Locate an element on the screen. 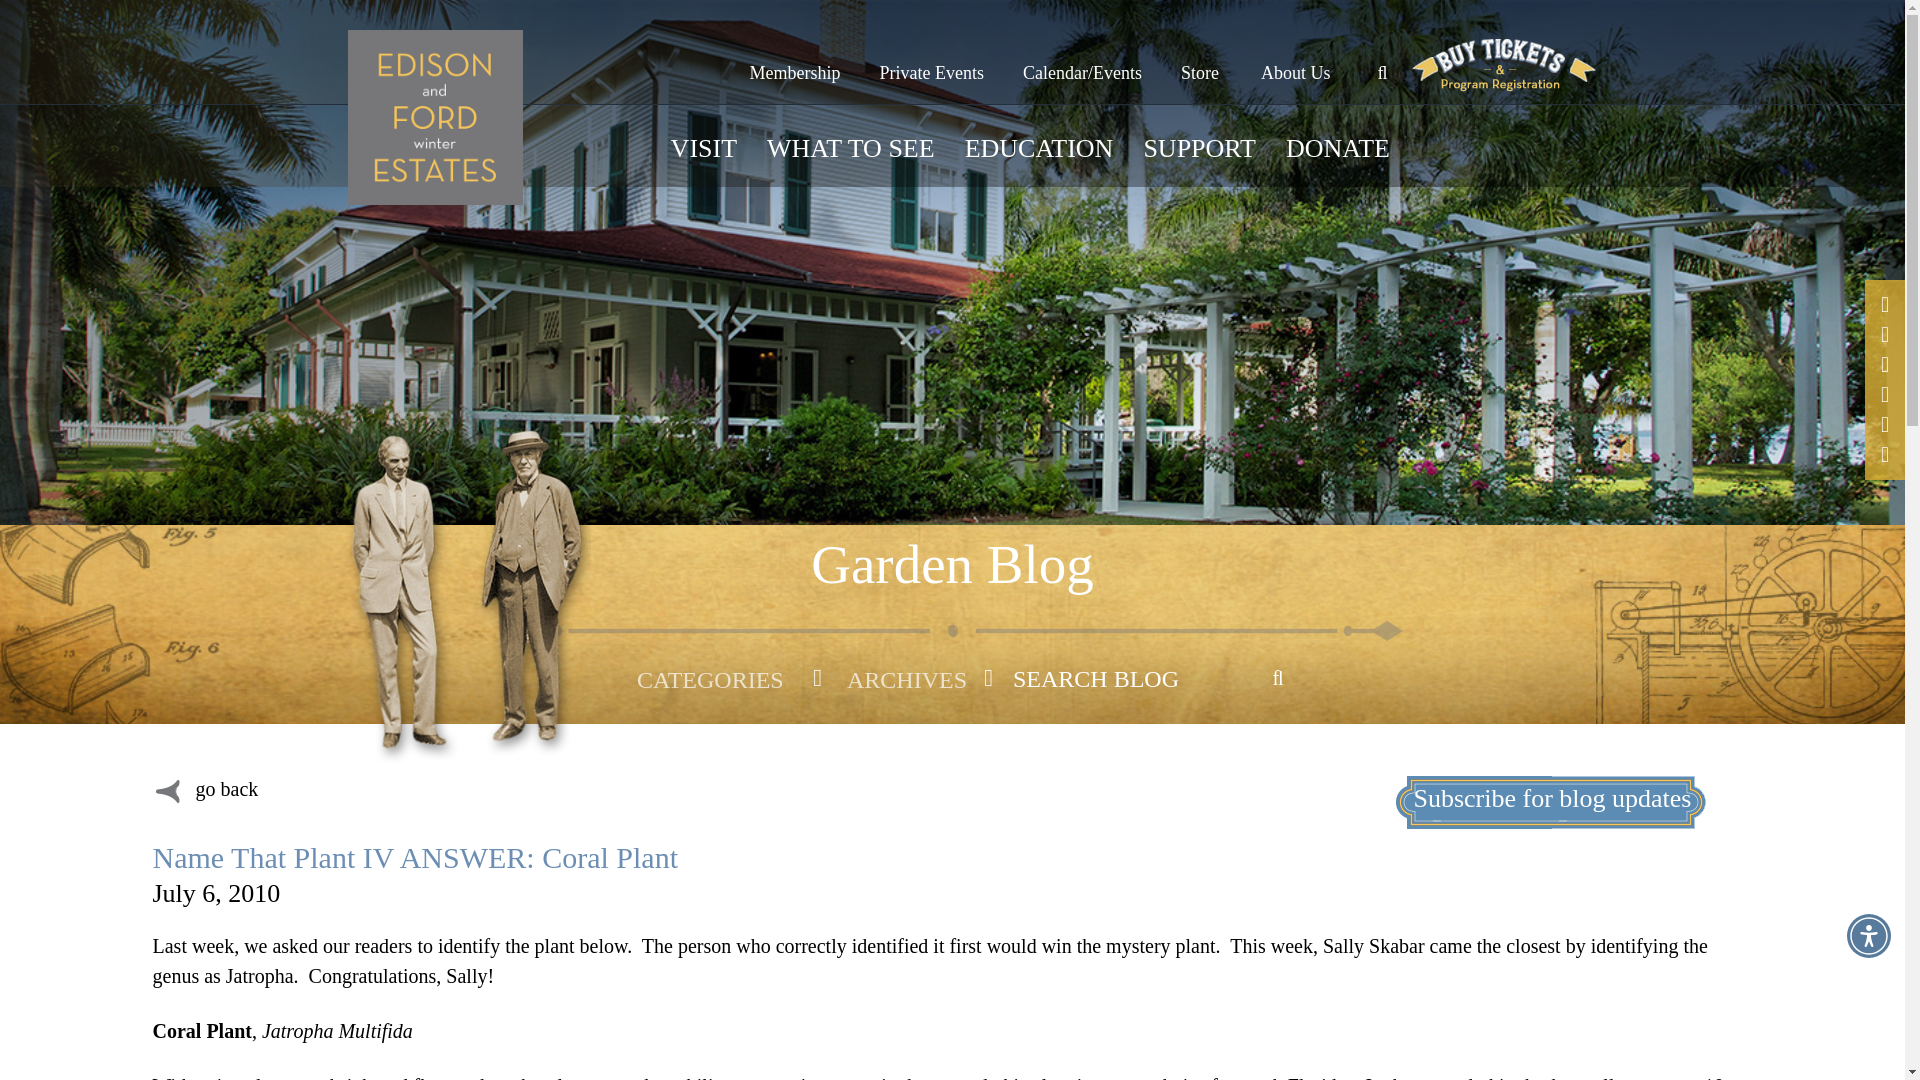  EDUCATION is located at coordinates (1039, 164).